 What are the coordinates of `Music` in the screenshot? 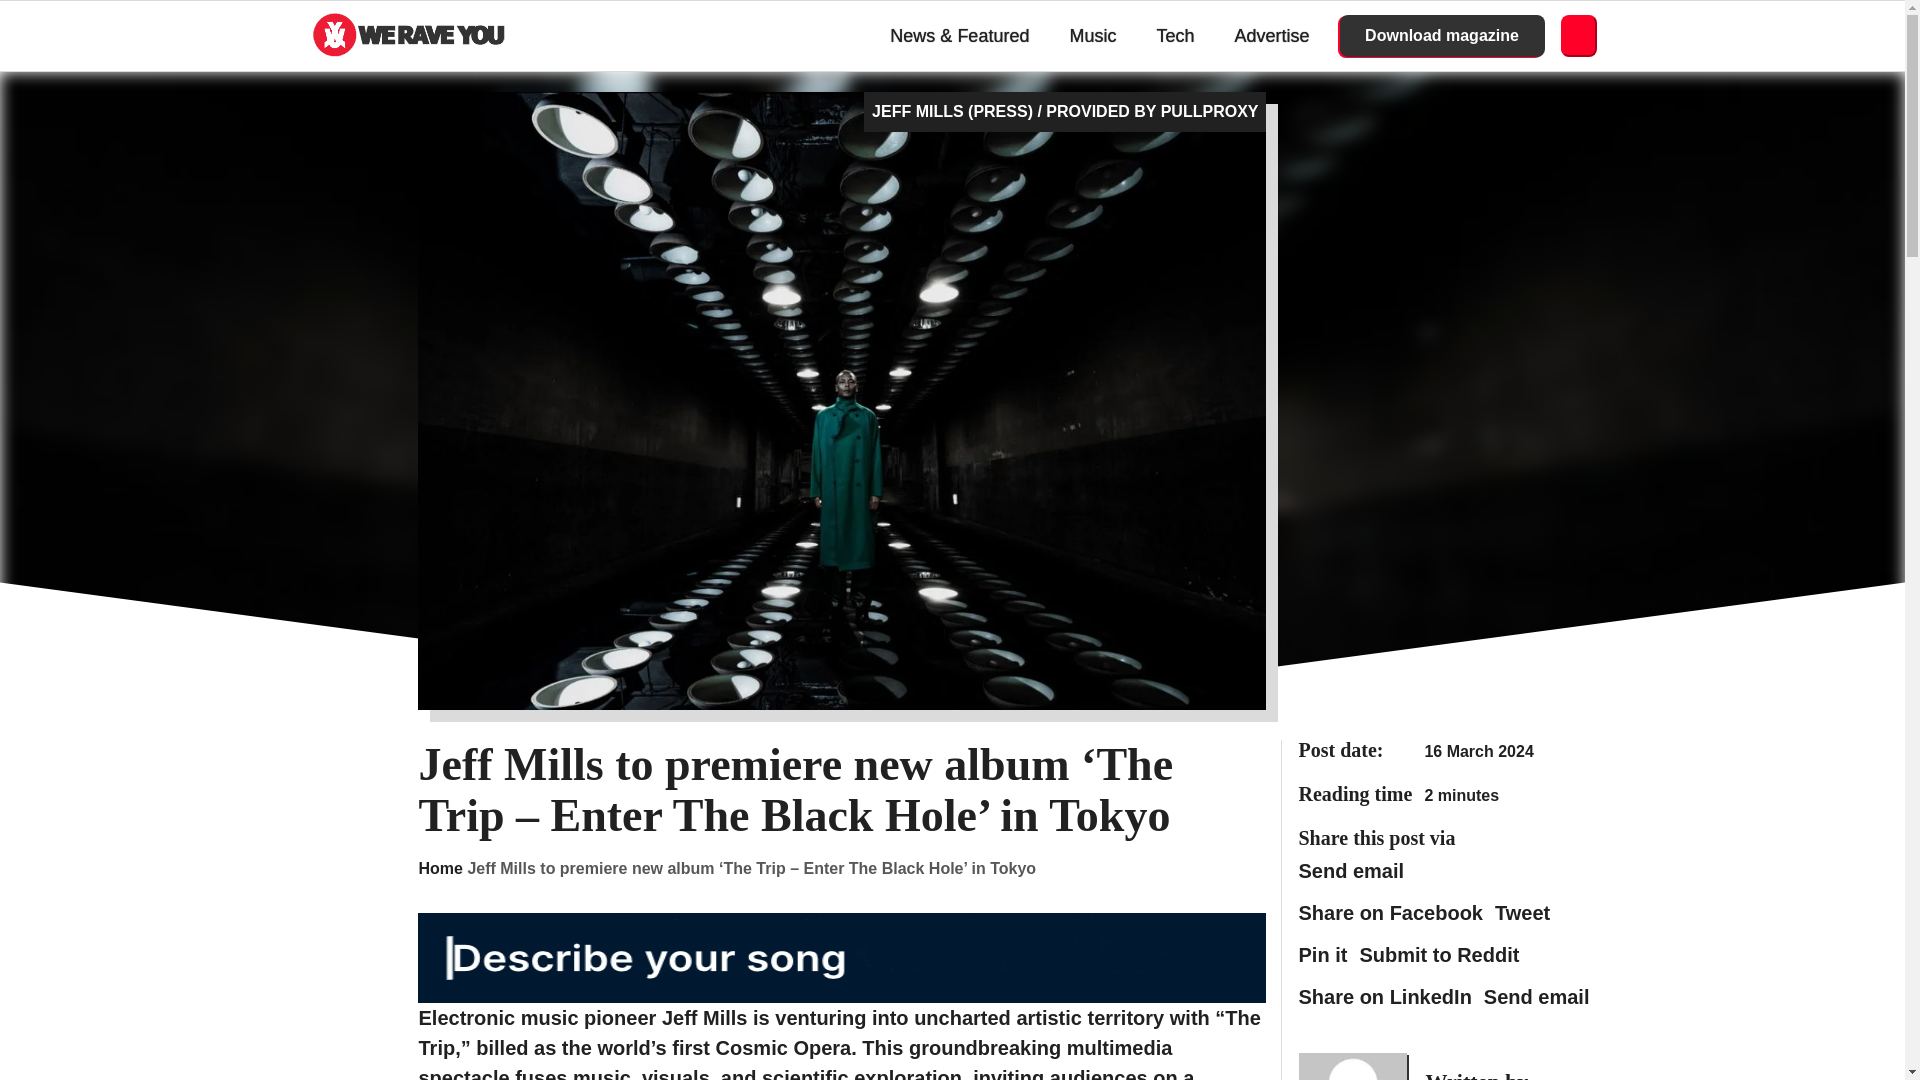 It's located at (1092, 36).